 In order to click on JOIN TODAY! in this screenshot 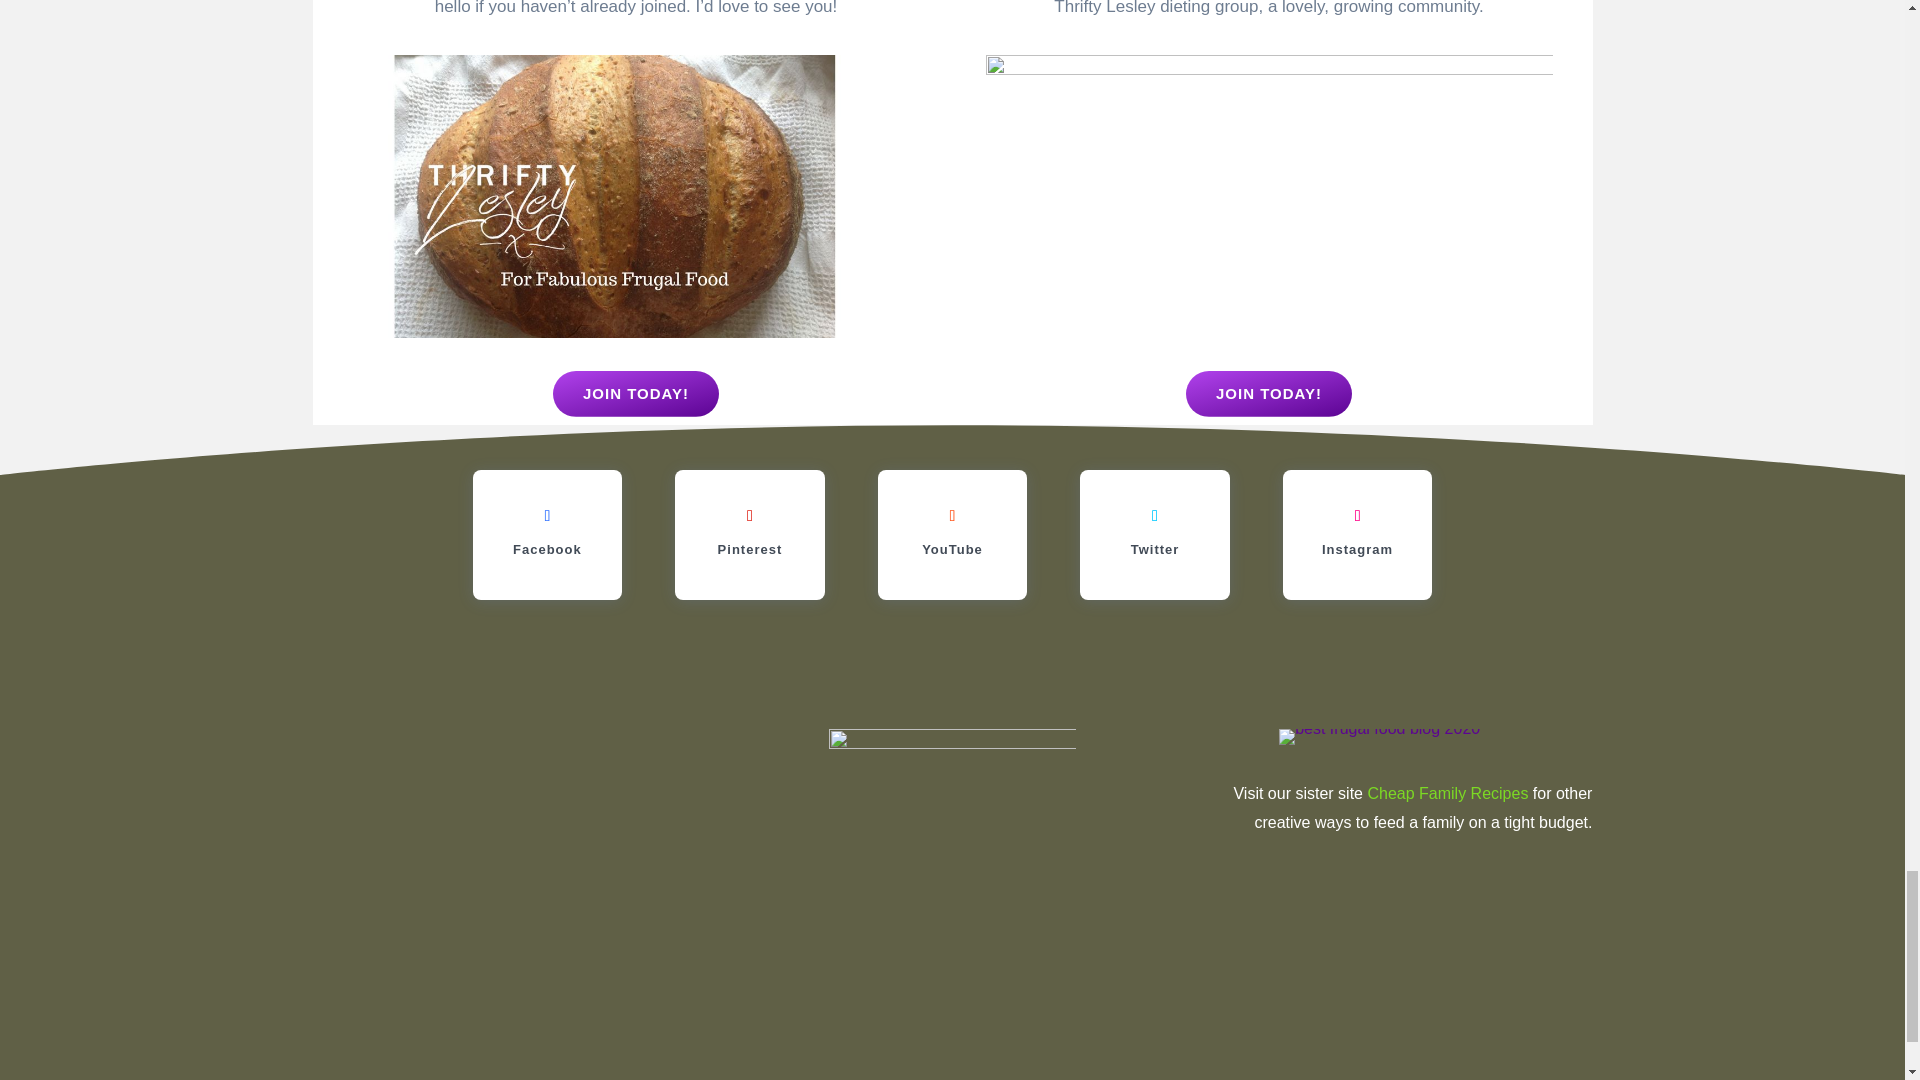, I will do `click(635, 394)`.